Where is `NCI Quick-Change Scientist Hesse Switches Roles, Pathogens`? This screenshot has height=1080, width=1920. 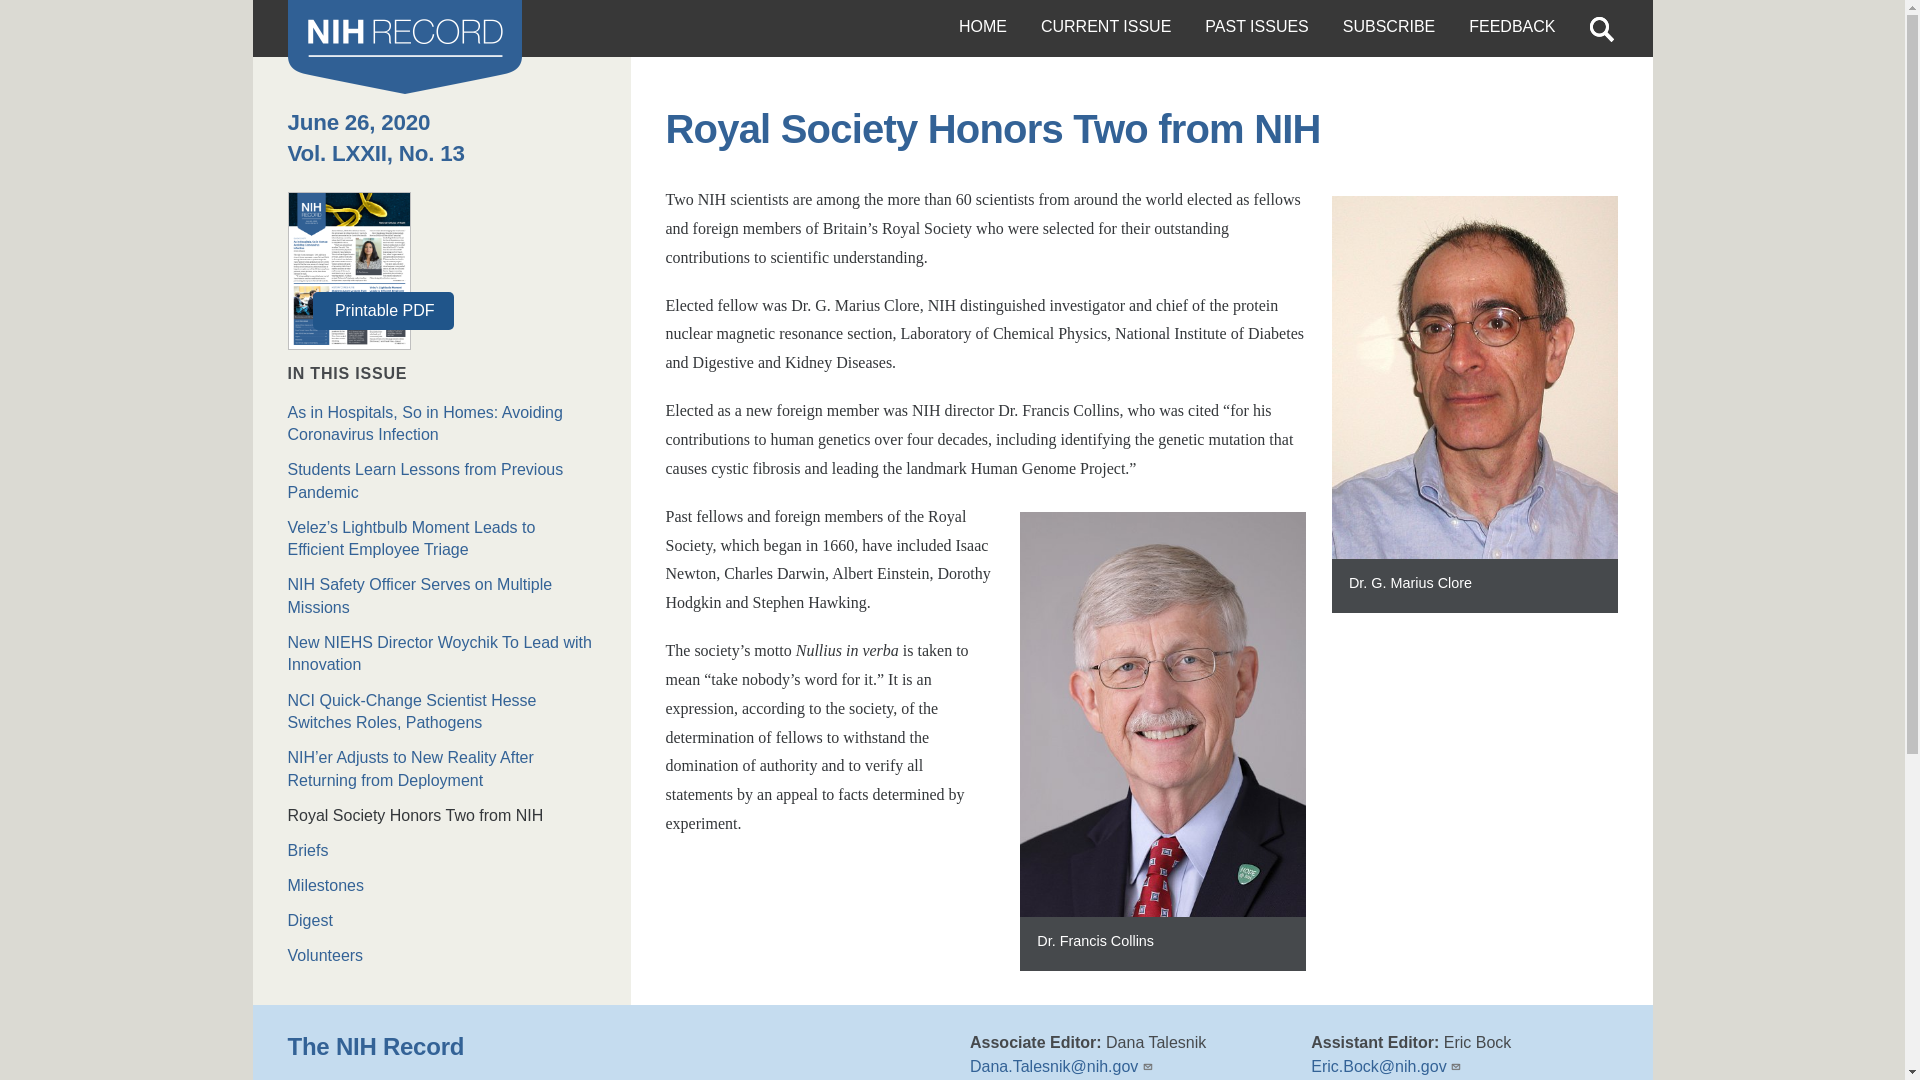
NCI Quick-Change Scientist Hesse Switches Roles, Pathogens is located at coordinates (442, 712).